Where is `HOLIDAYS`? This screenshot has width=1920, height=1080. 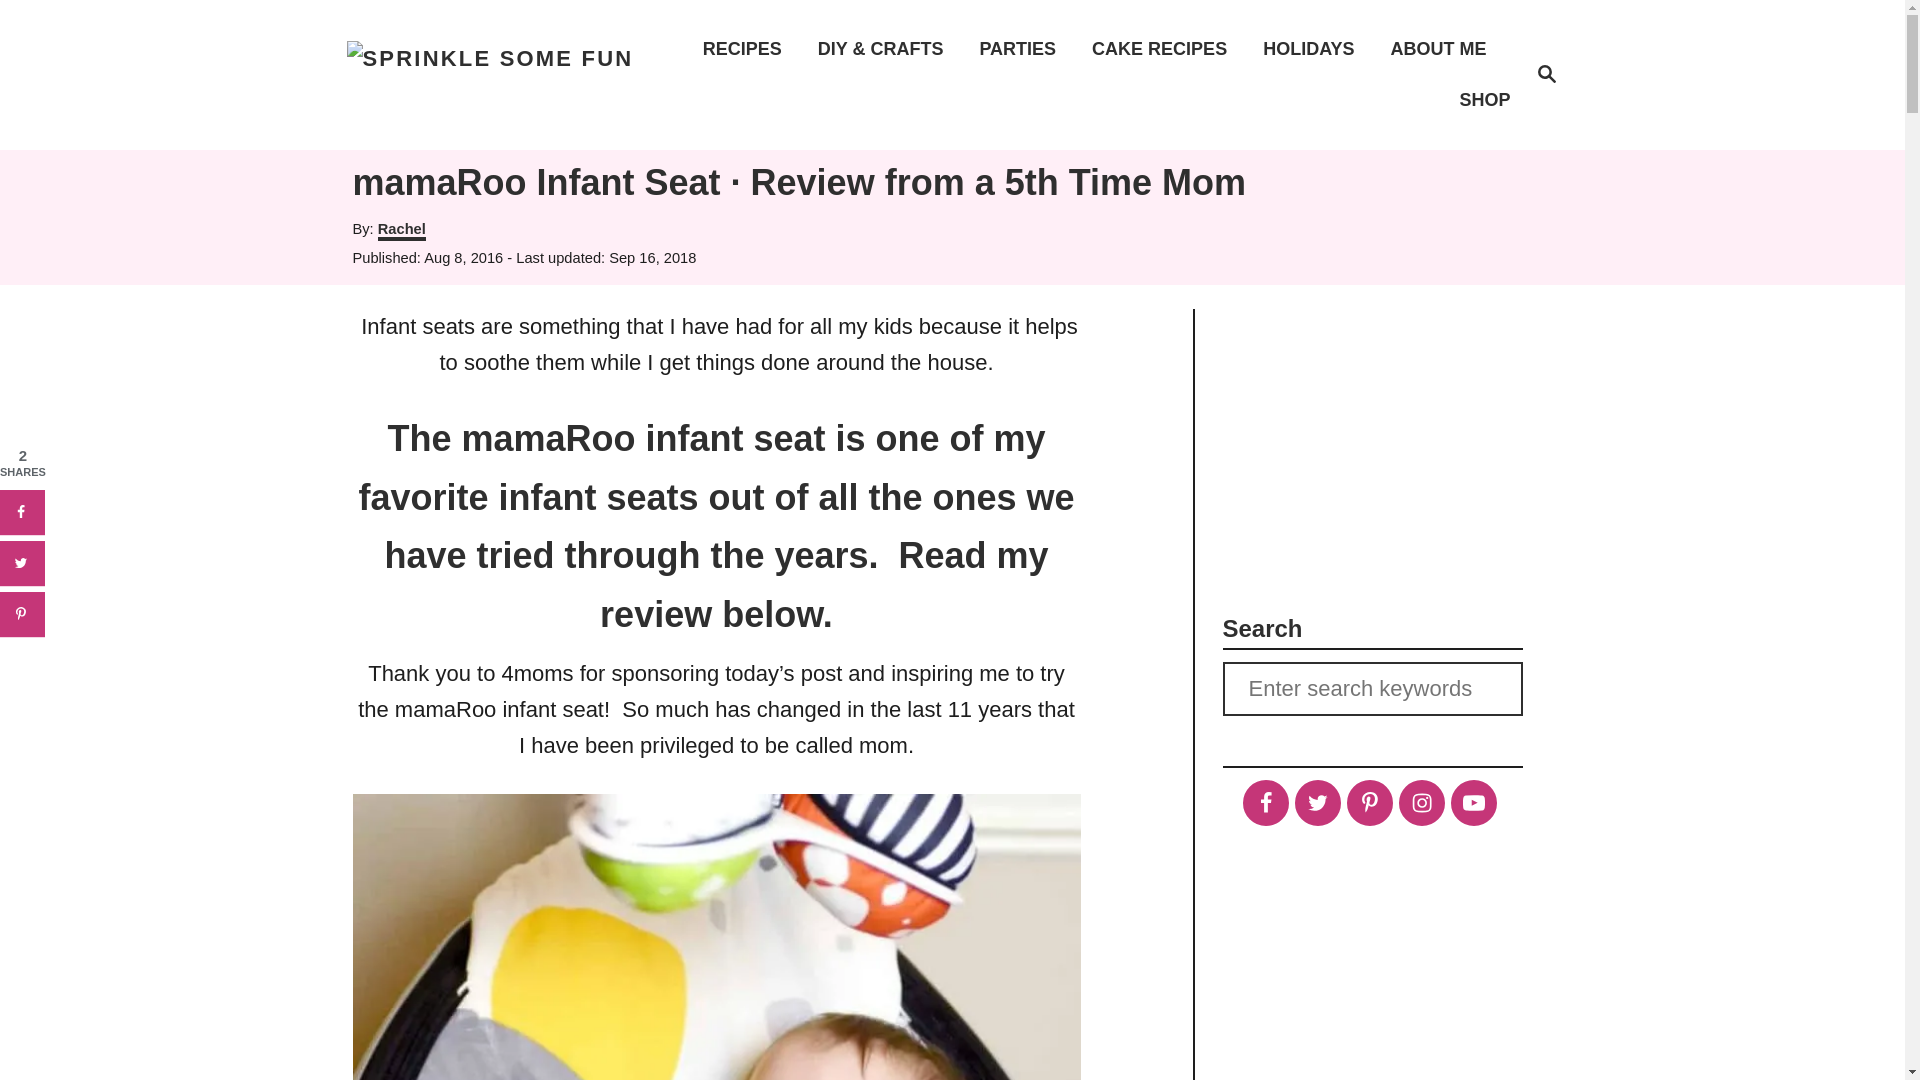 HOLIDAYS is located at coordinates (1546, 75).